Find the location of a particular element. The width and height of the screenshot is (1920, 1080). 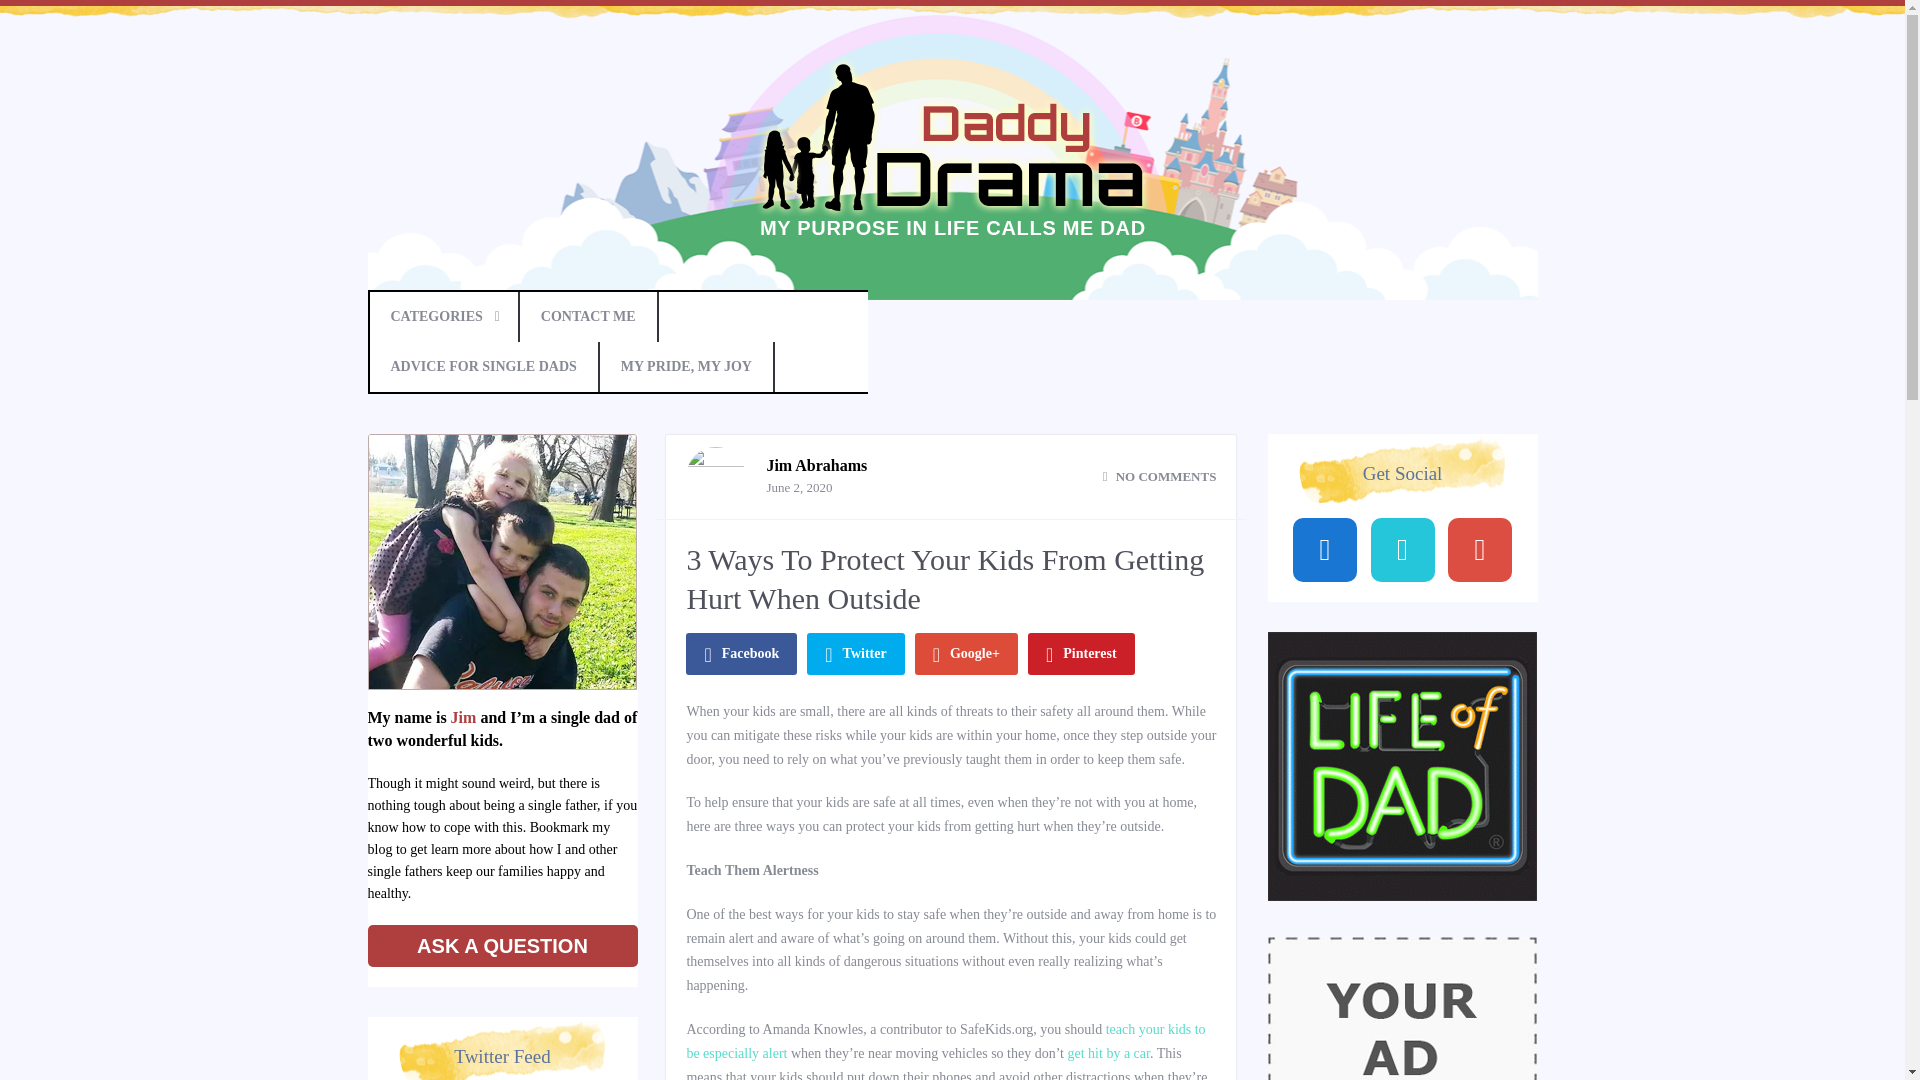

Twitter is located at coordinates (855, 654).